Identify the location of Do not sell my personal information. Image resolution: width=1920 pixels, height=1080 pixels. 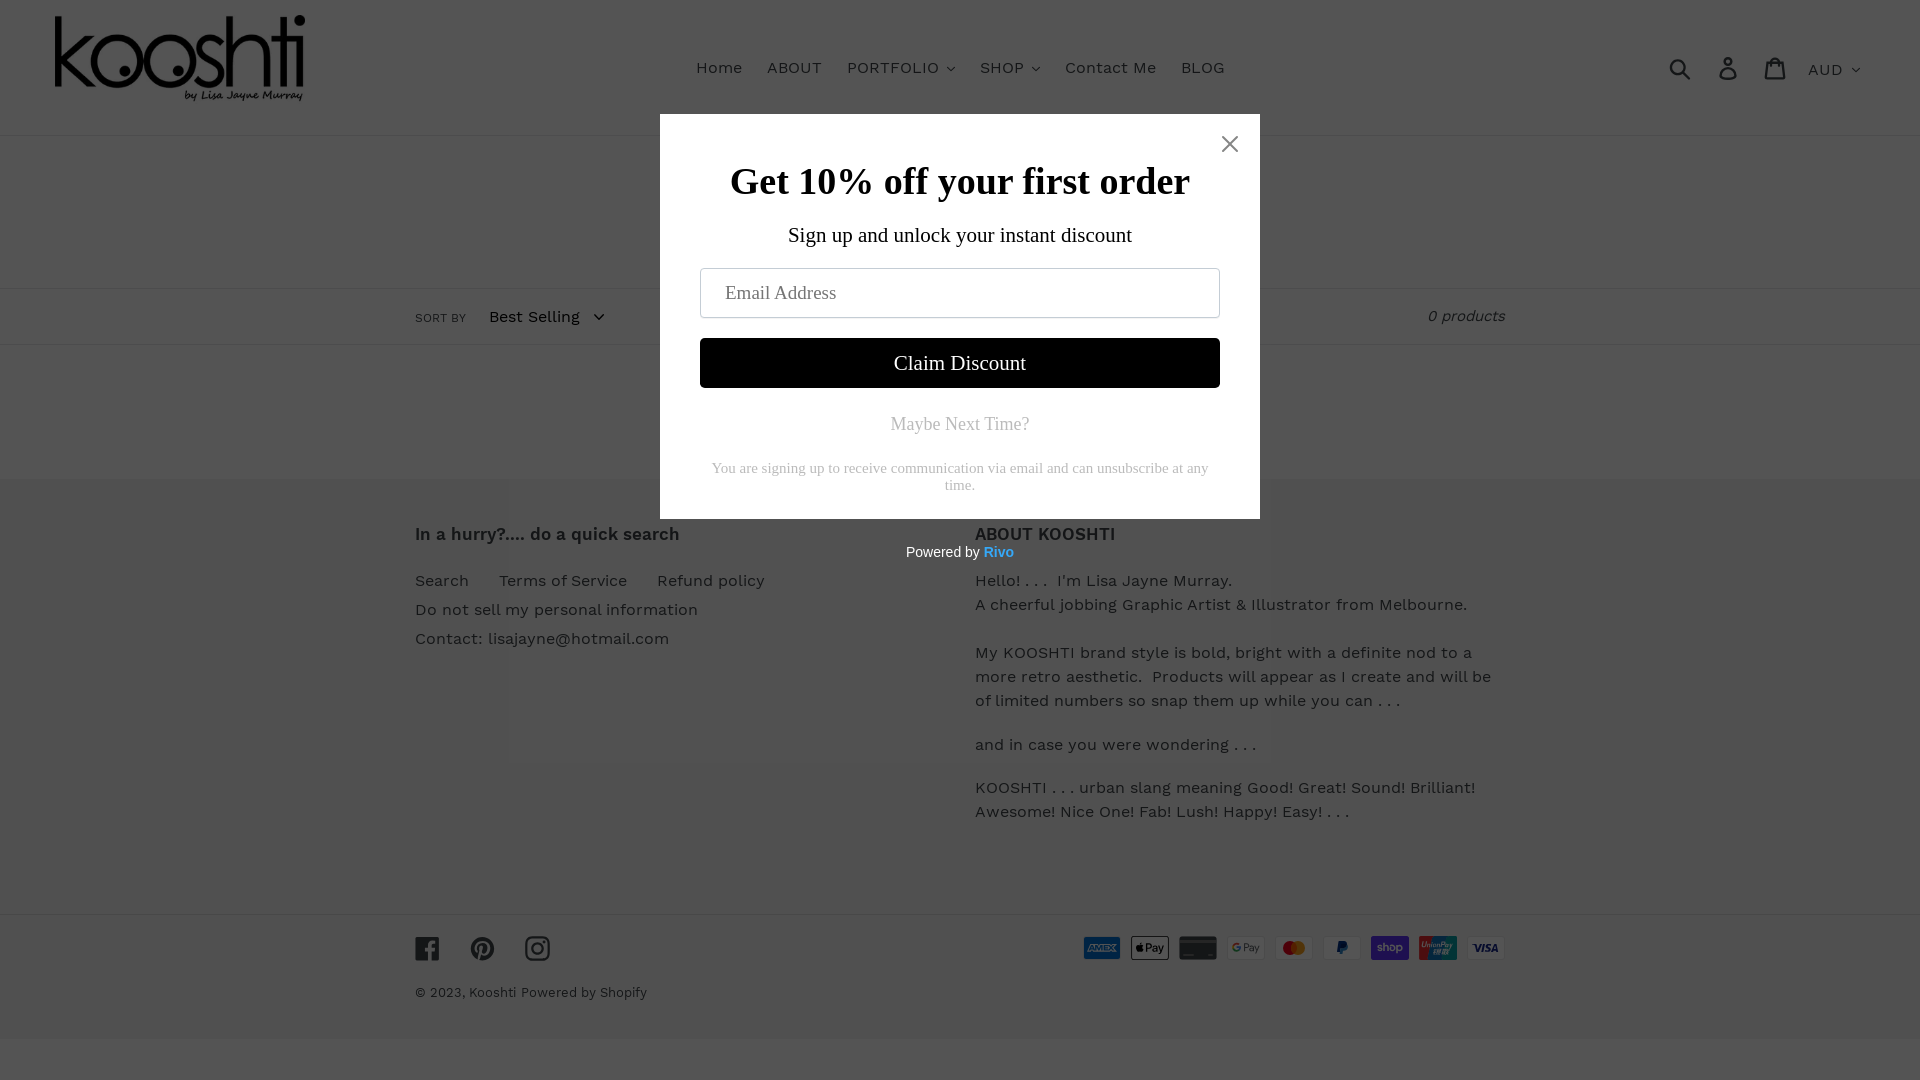
(556, 610).